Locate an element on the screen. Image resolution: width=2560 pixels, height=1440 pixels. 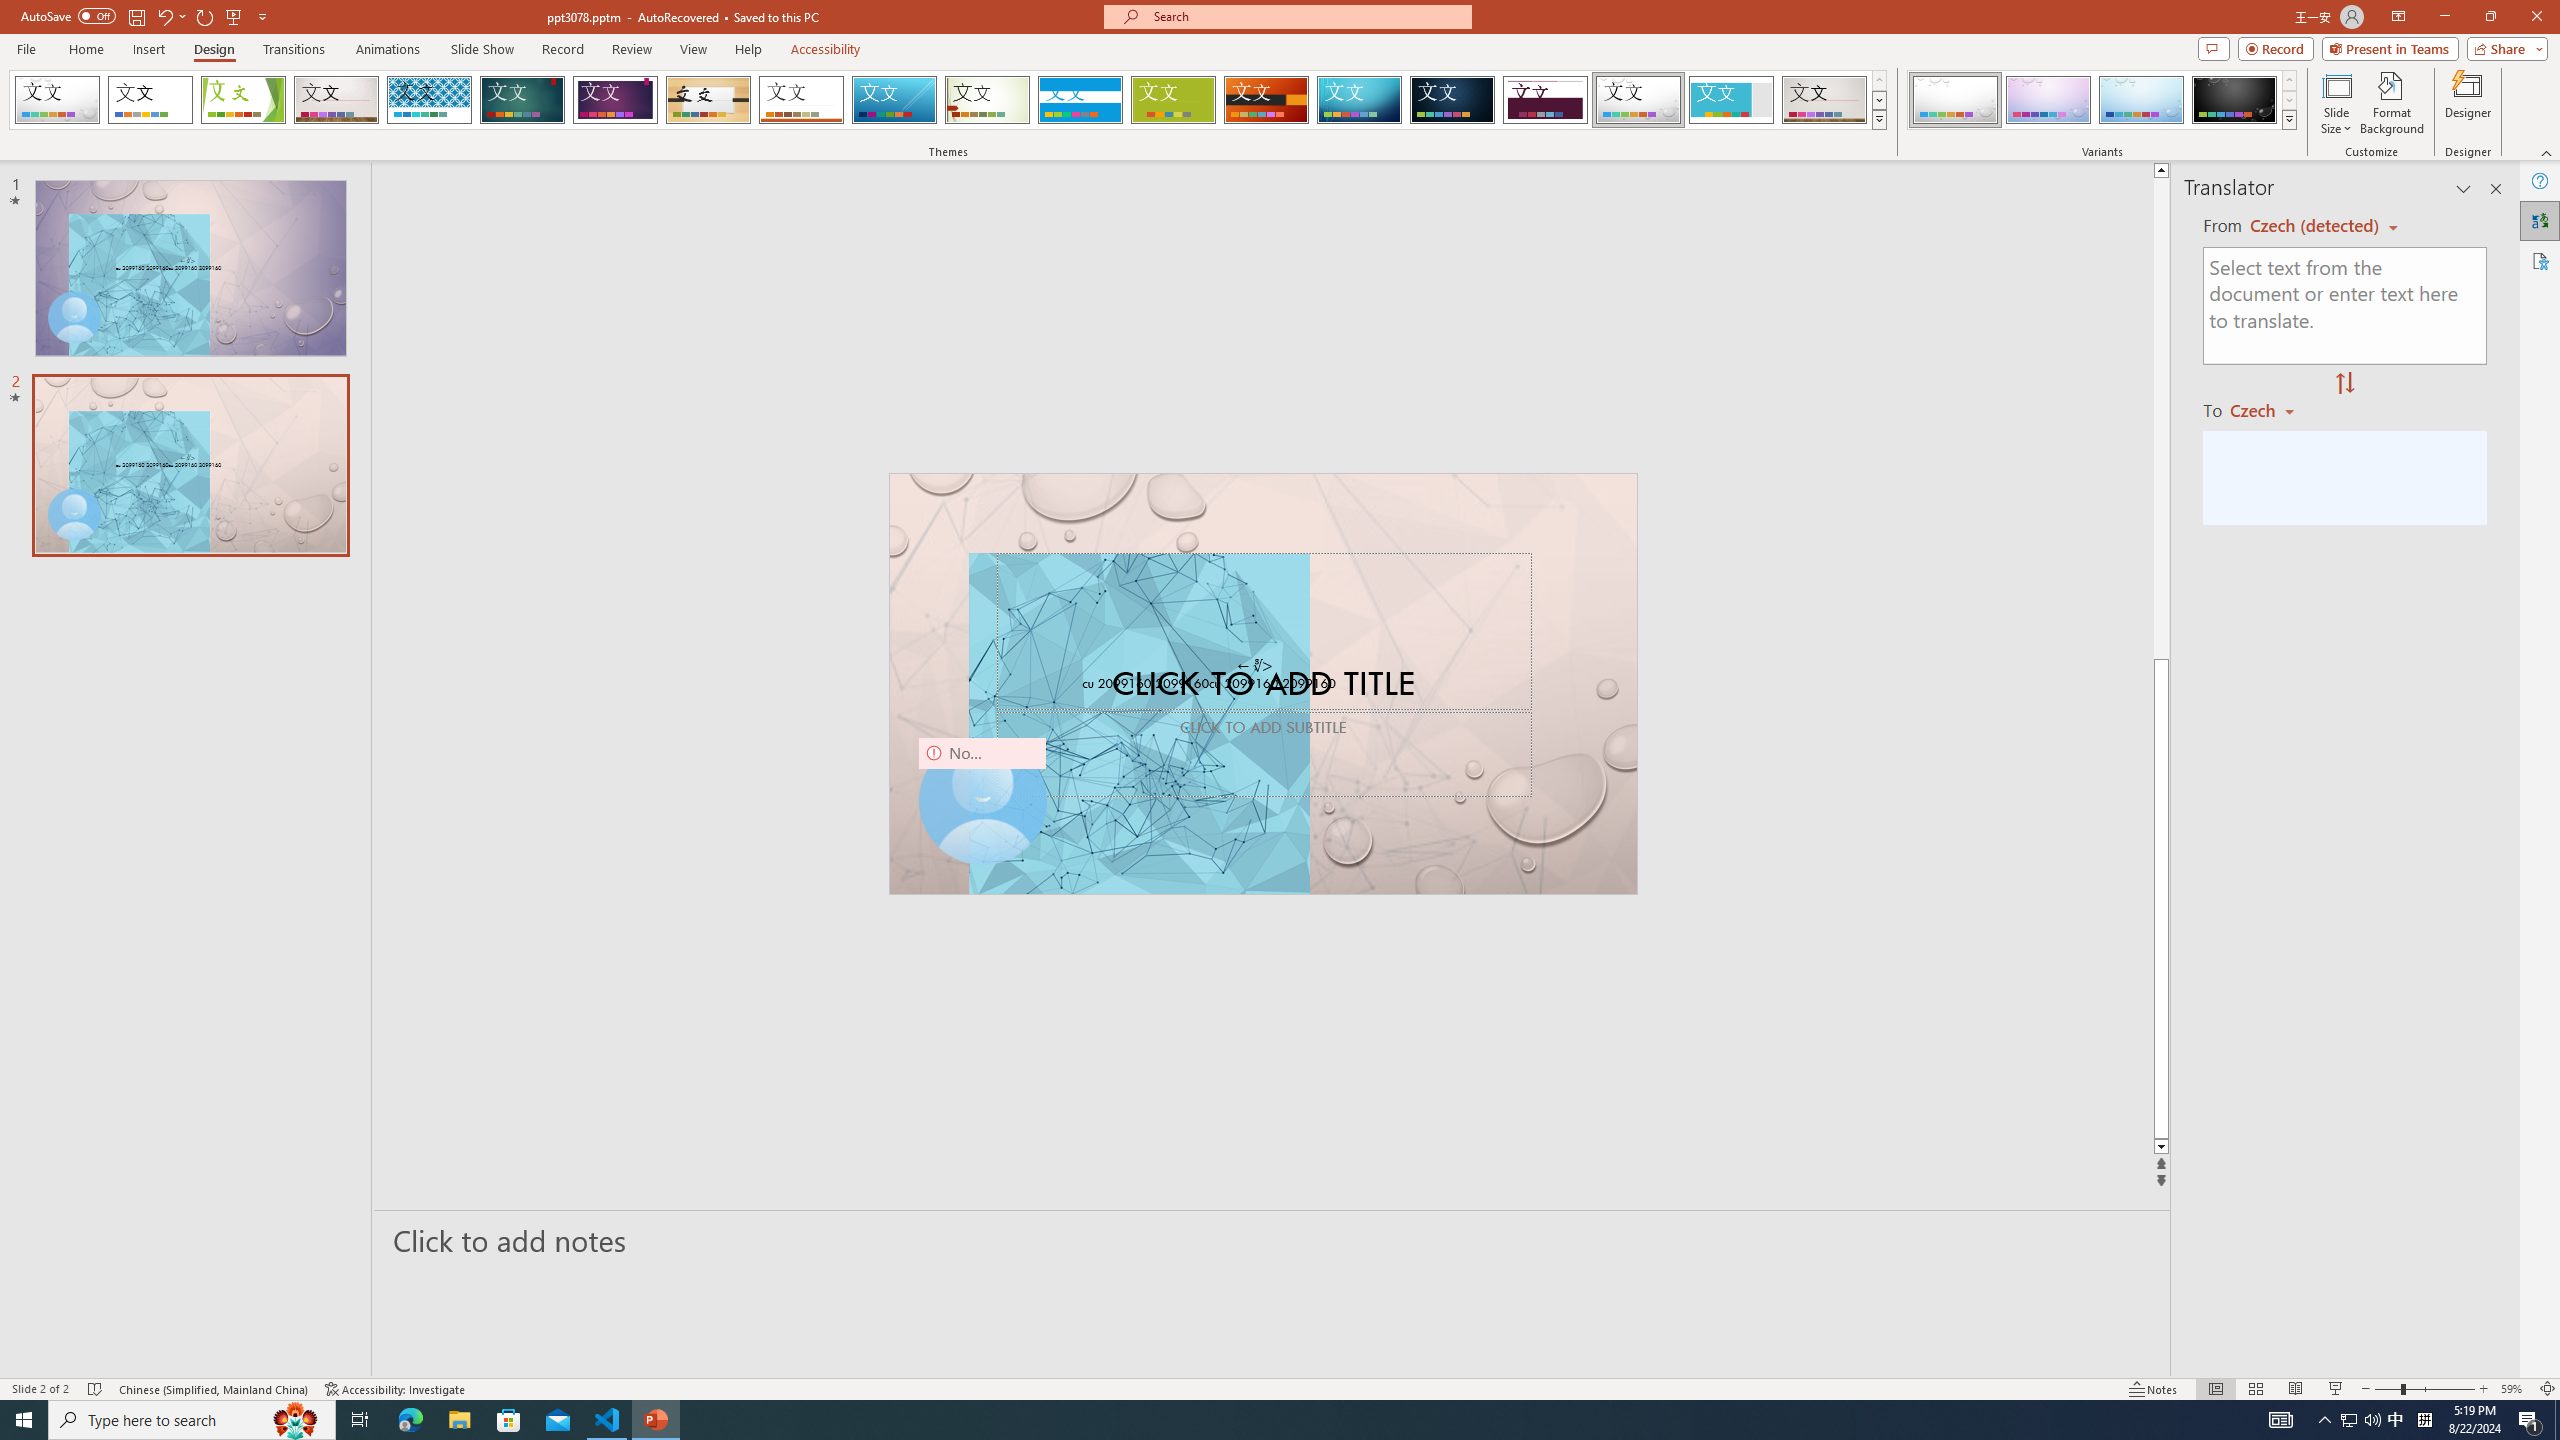
TextBox 7 is located at coordinates (1255, 666).